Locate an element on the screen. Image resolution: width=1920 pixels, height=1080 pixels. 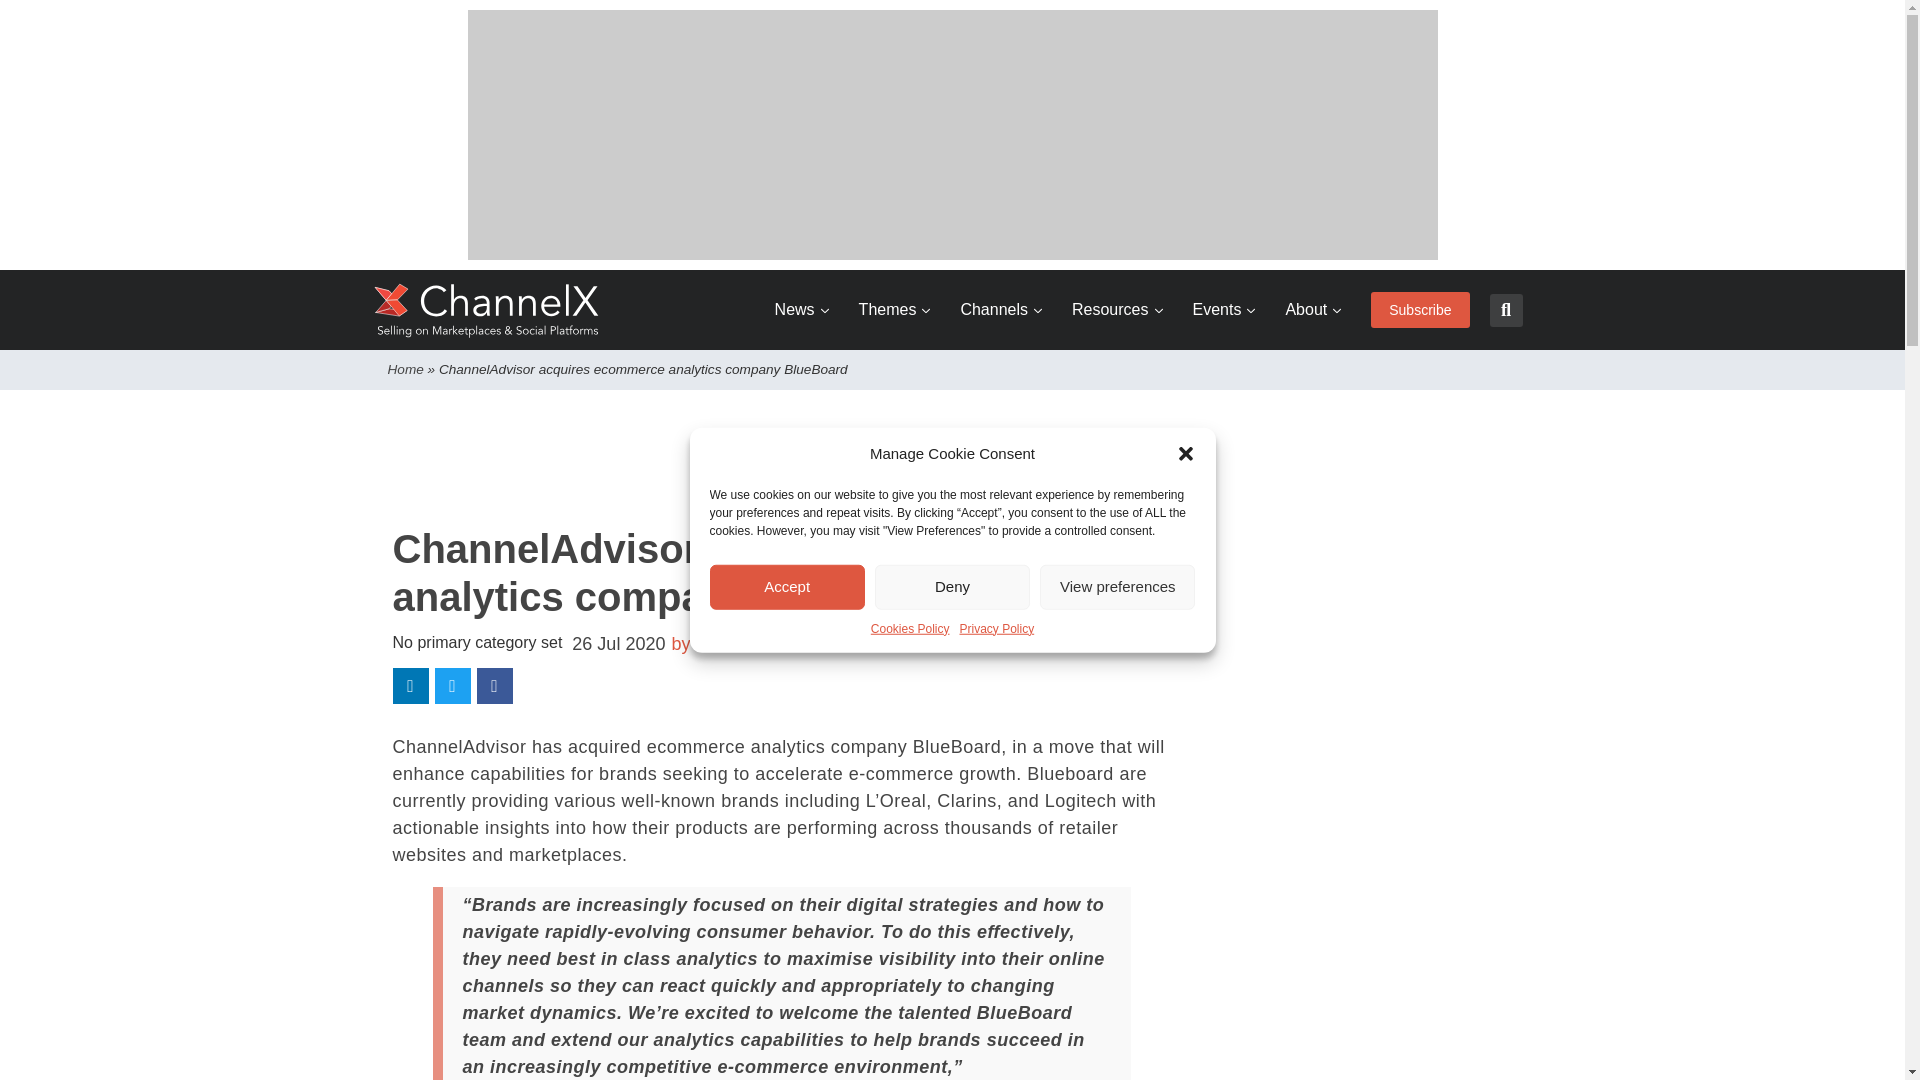
Cookies Policy is located at coordinates (910, 628).